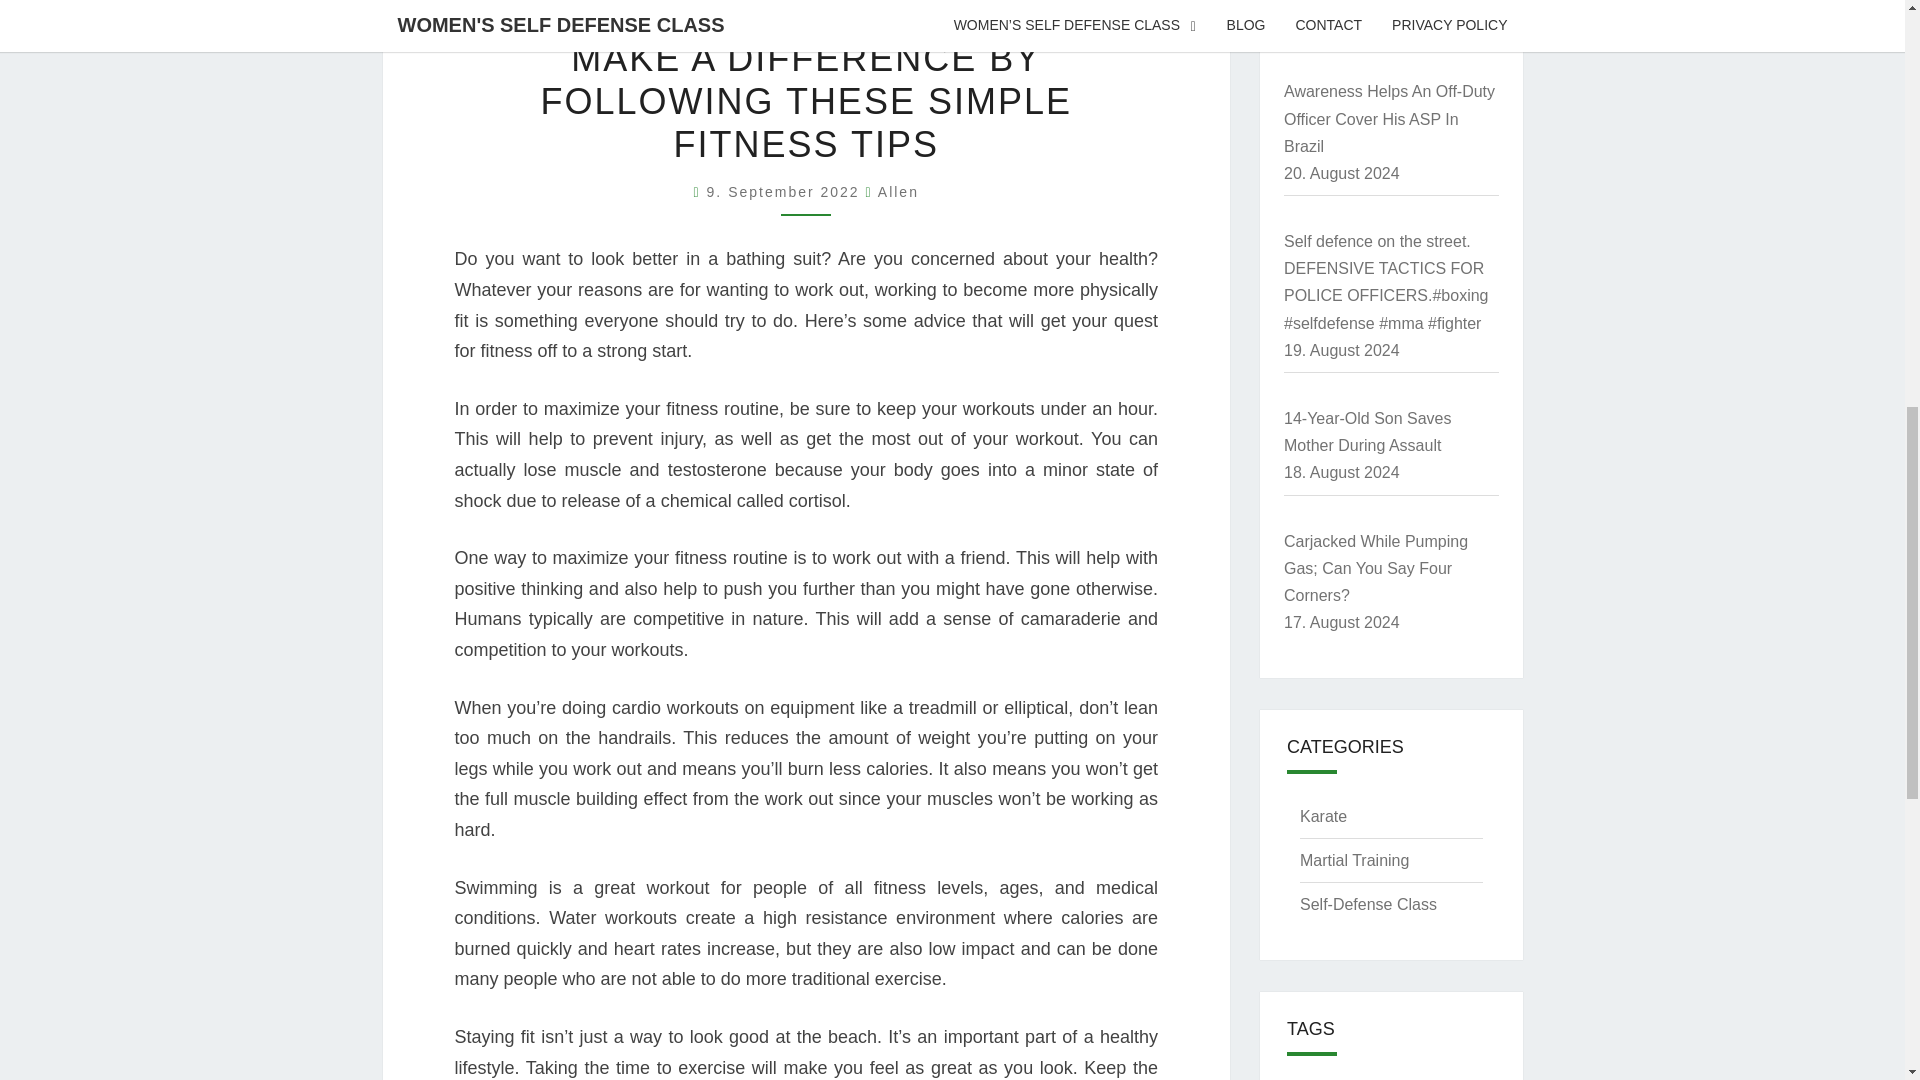  I want to click on Martial Training, so click(1354, 860).